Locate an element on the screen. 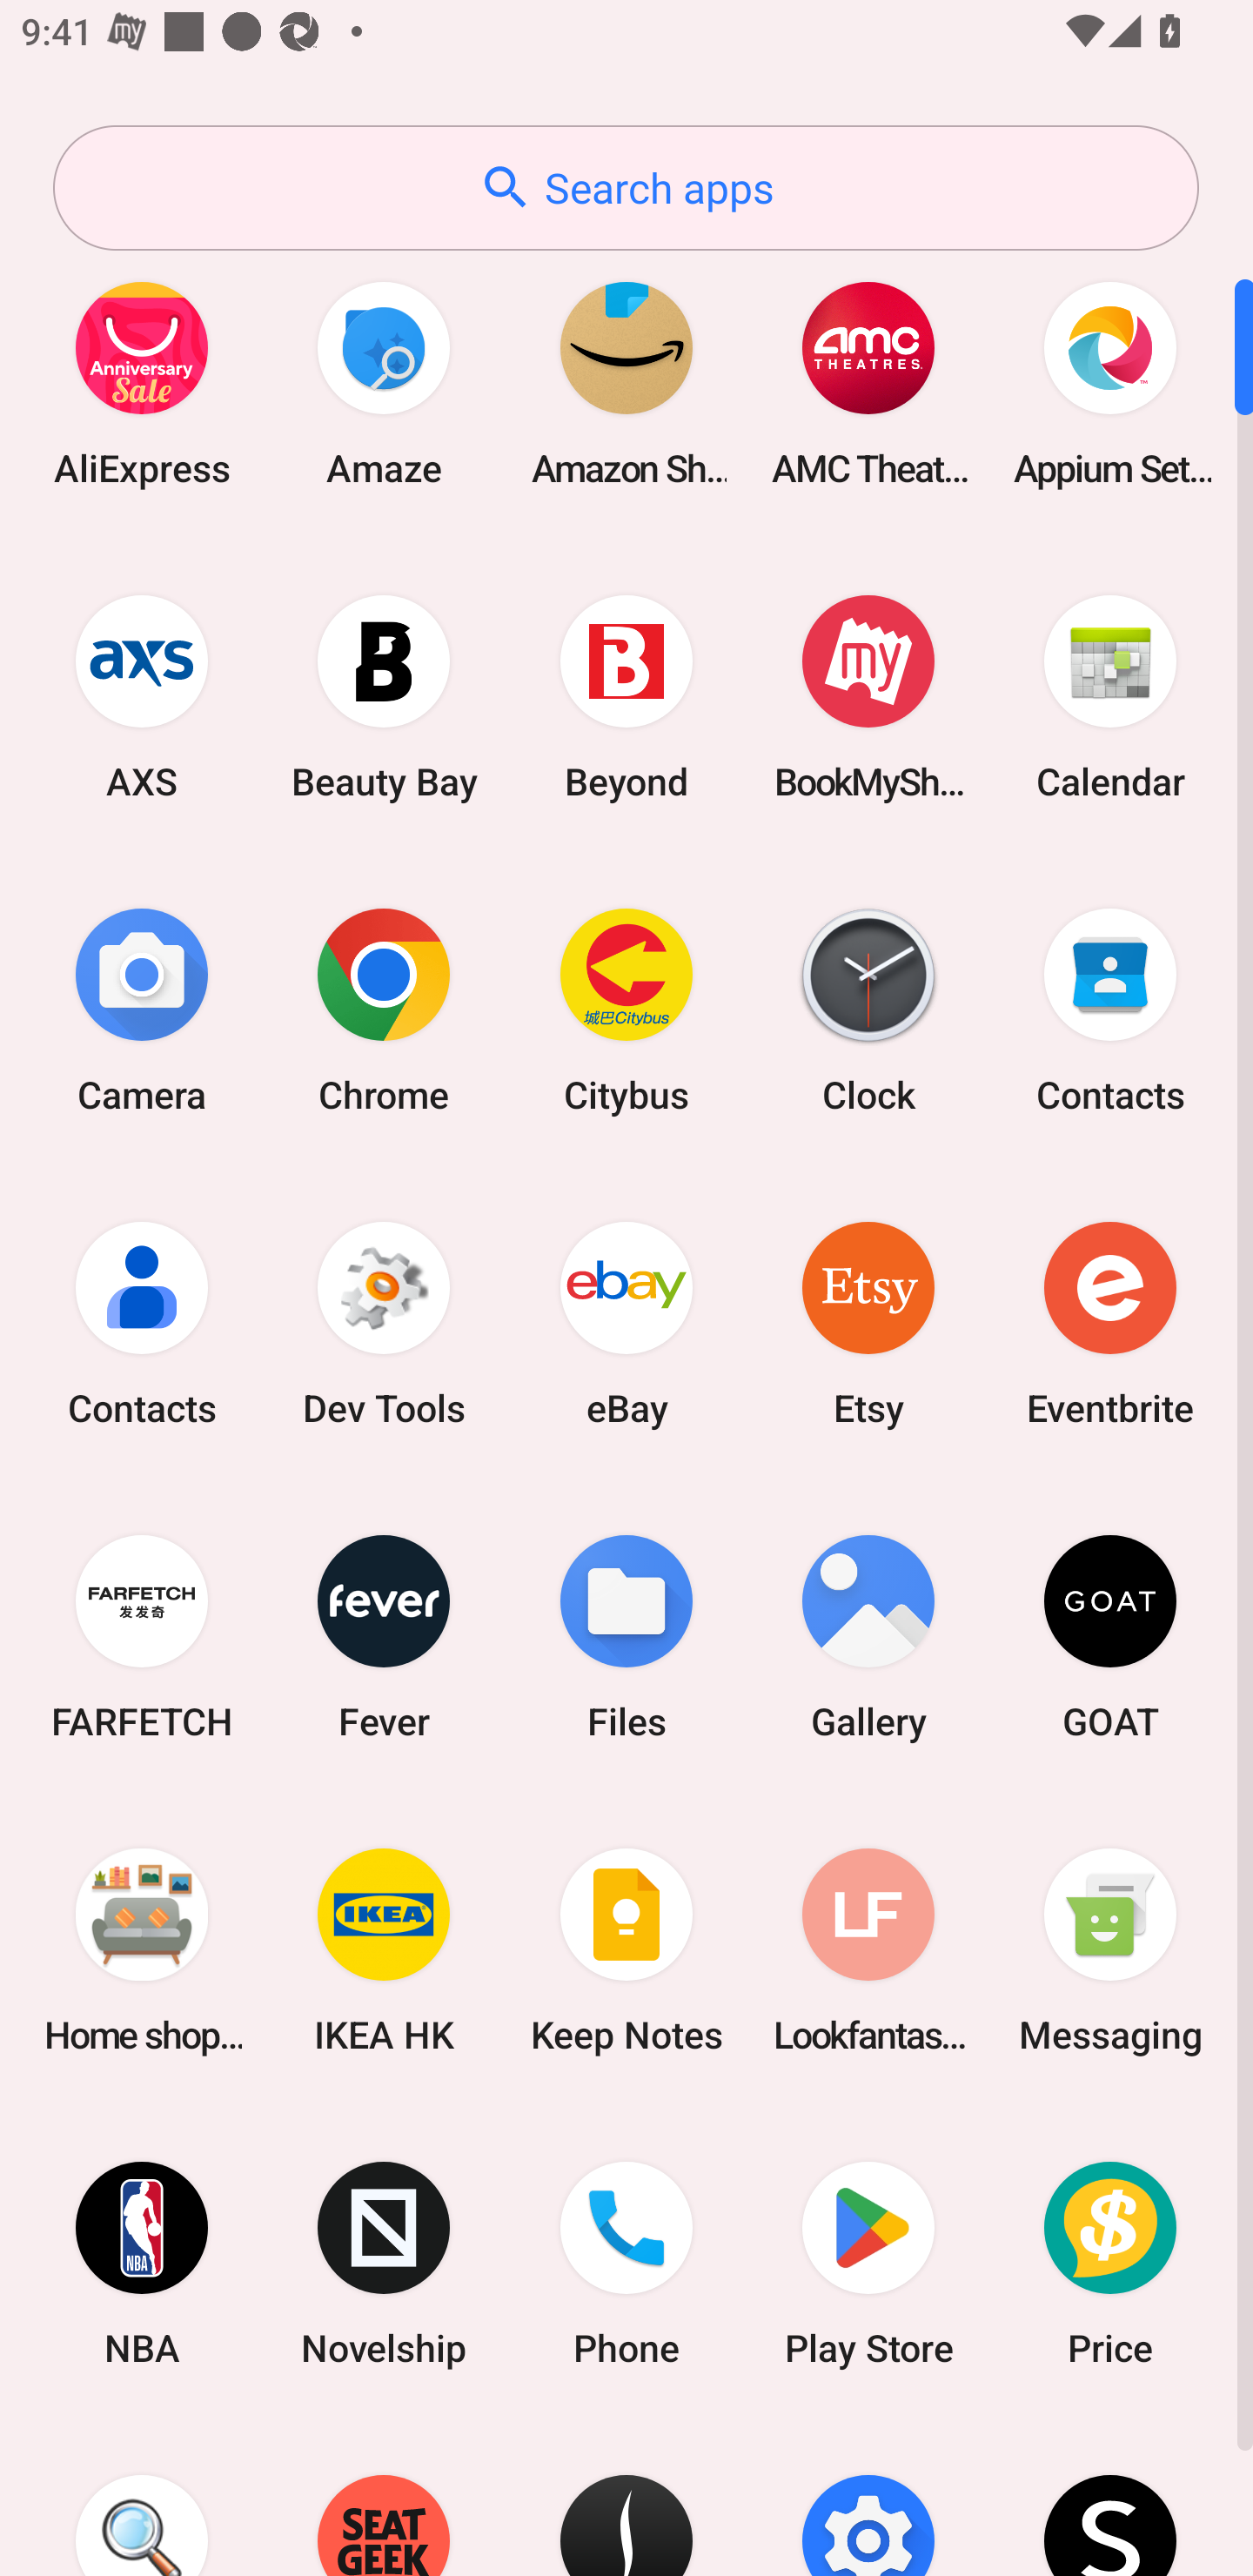 This screenshot has height=2576, width=1253. Keep Notes is located at coordinates (626, 1949).